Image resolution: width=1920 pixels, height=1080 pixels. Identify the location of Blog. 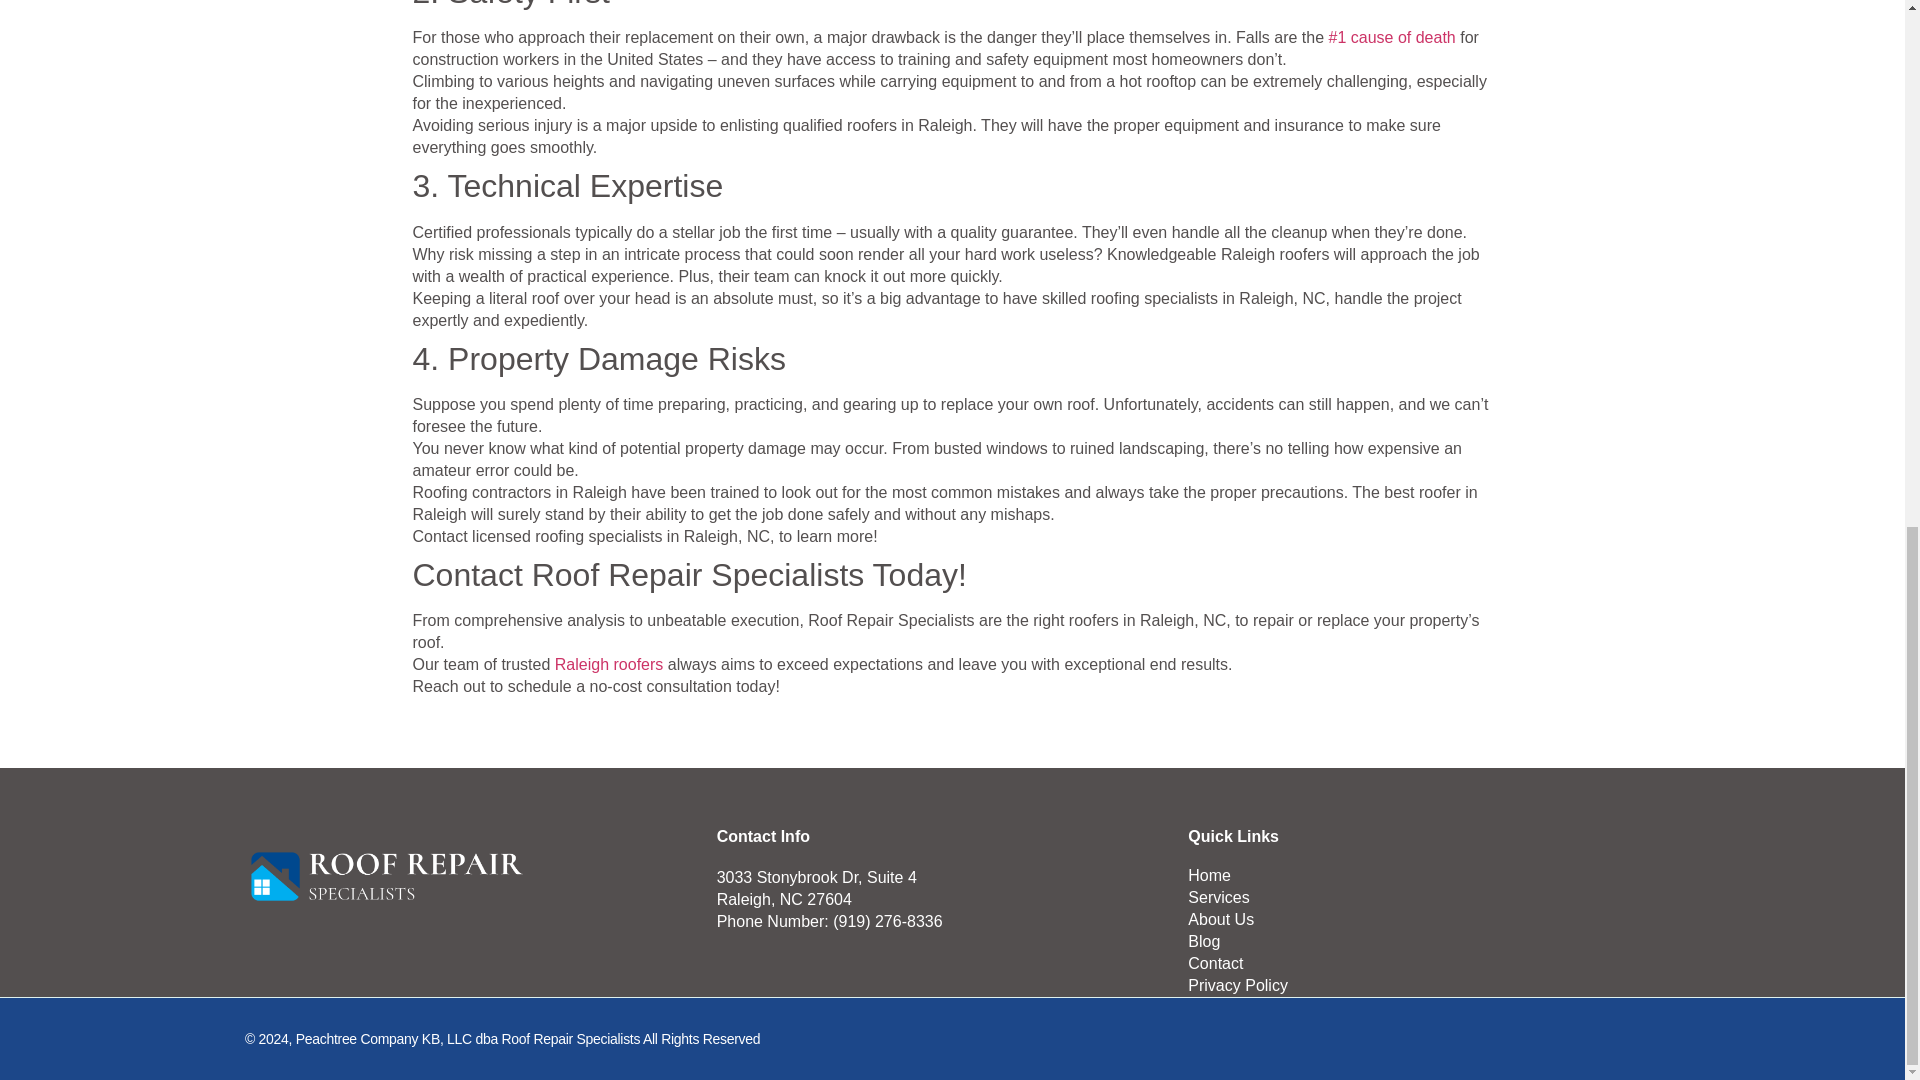
(1424, 941).